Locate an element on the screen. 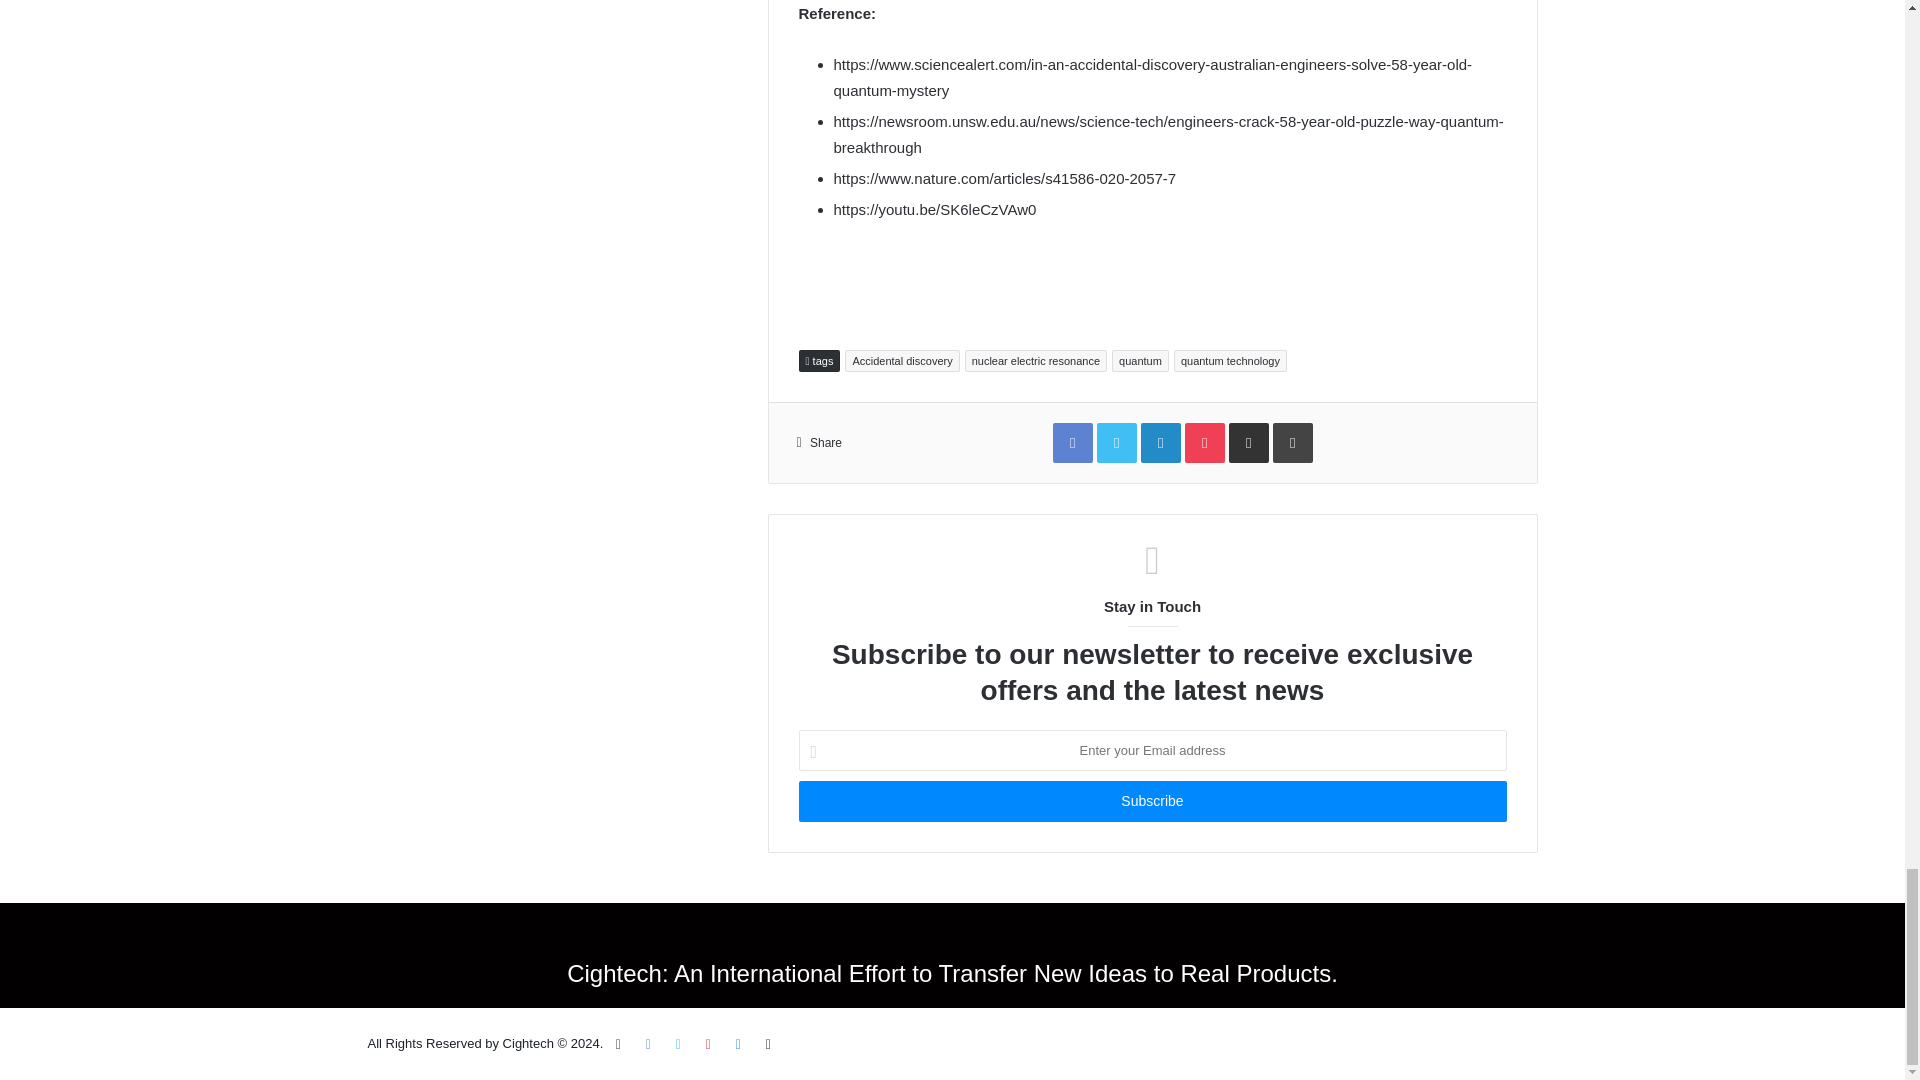 The width and height of the screenshot is (1920, 1080). Facebook is located at coordinates (648, 1044).